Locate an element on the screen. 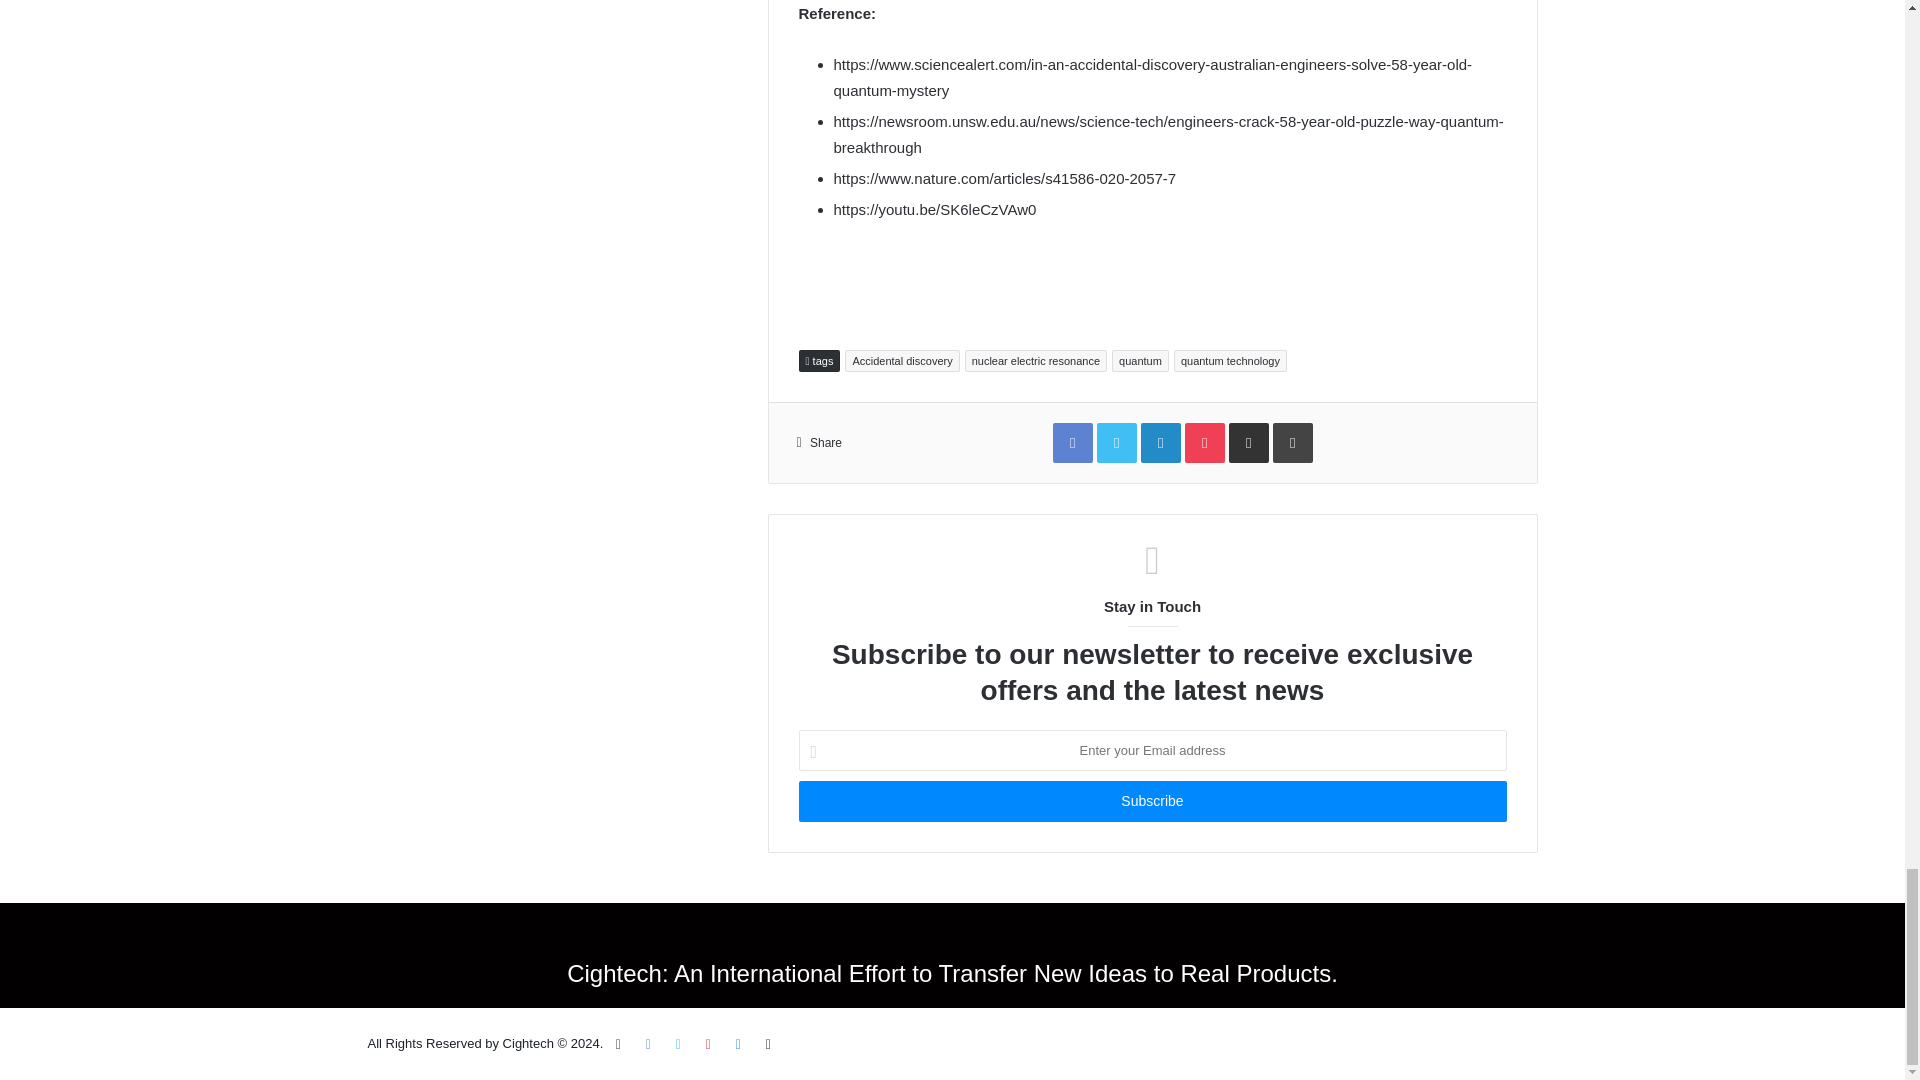 The width and height of the screenshot is (1920, 1080). Facebook is located at coordinates (648, 1044).